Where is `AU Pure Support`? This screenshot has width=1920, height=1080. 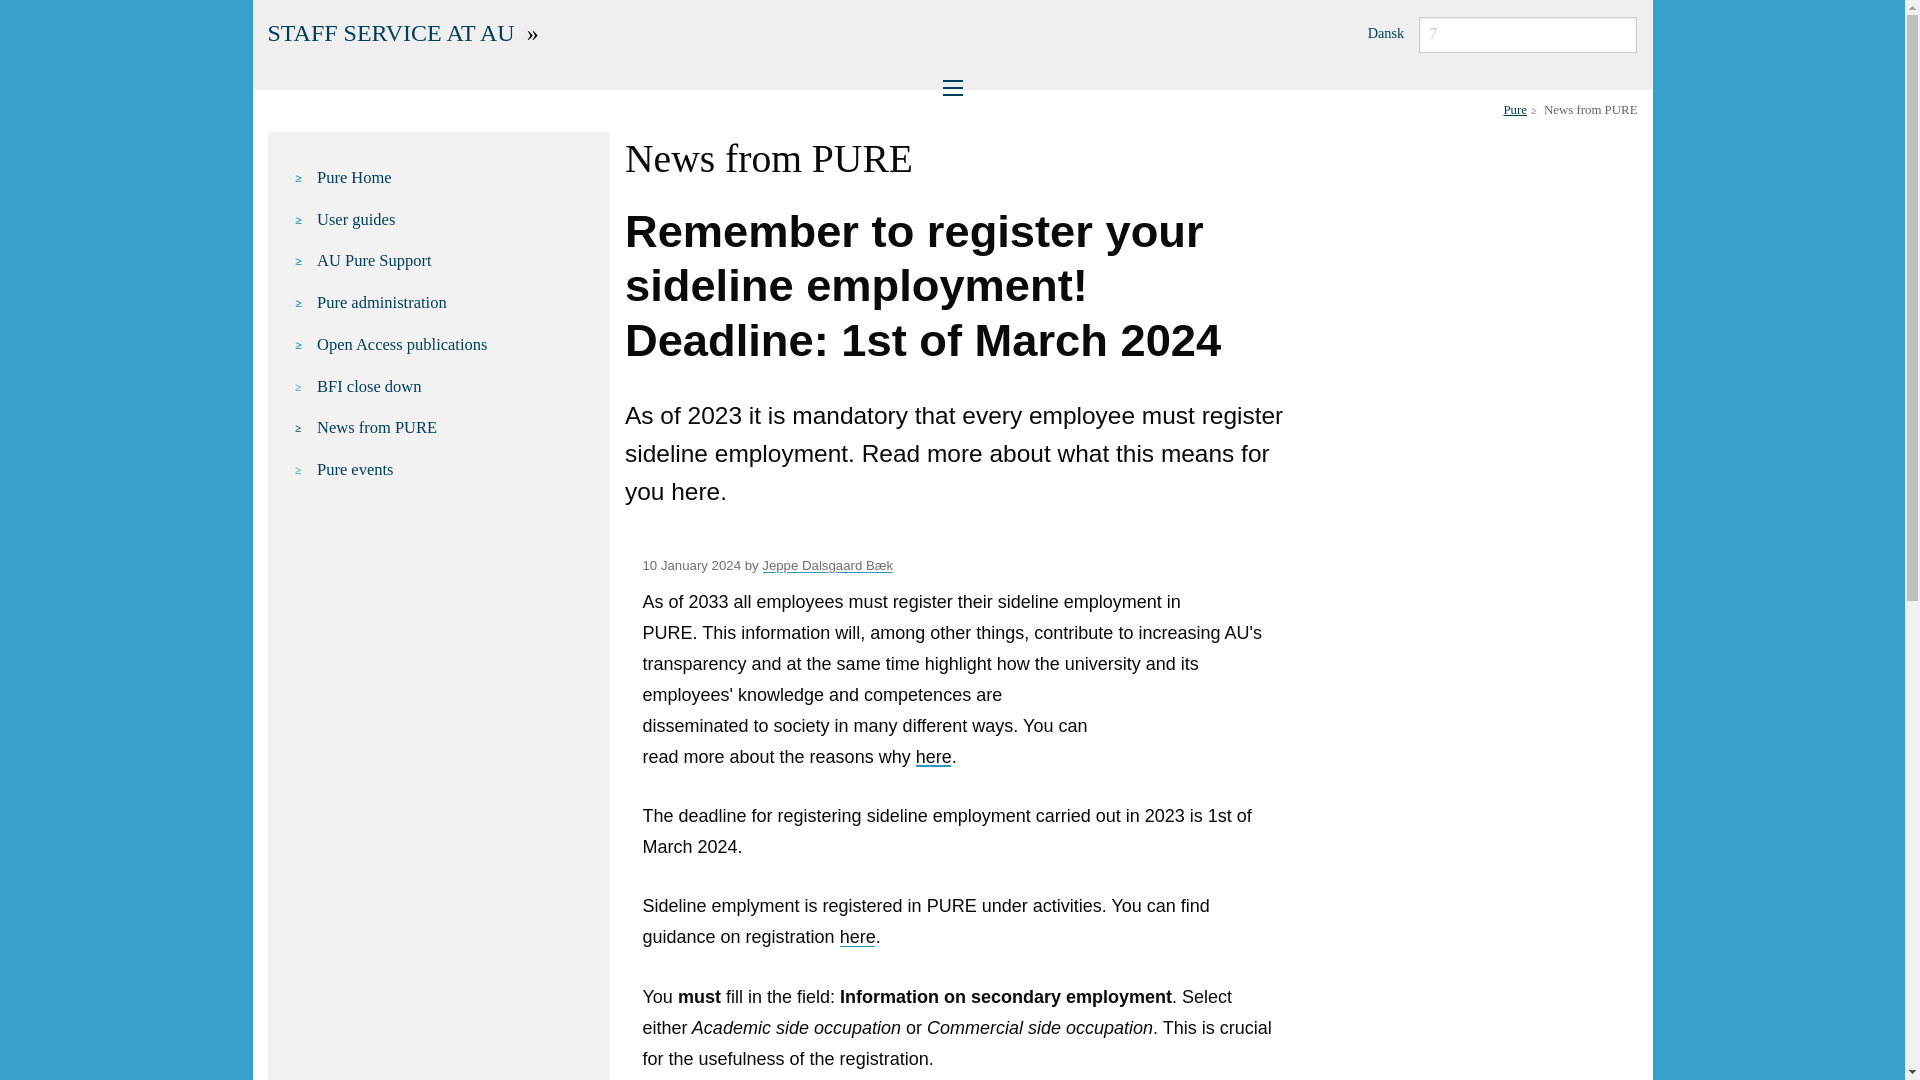 AU Pure Support is located at coordinates (452, 261).